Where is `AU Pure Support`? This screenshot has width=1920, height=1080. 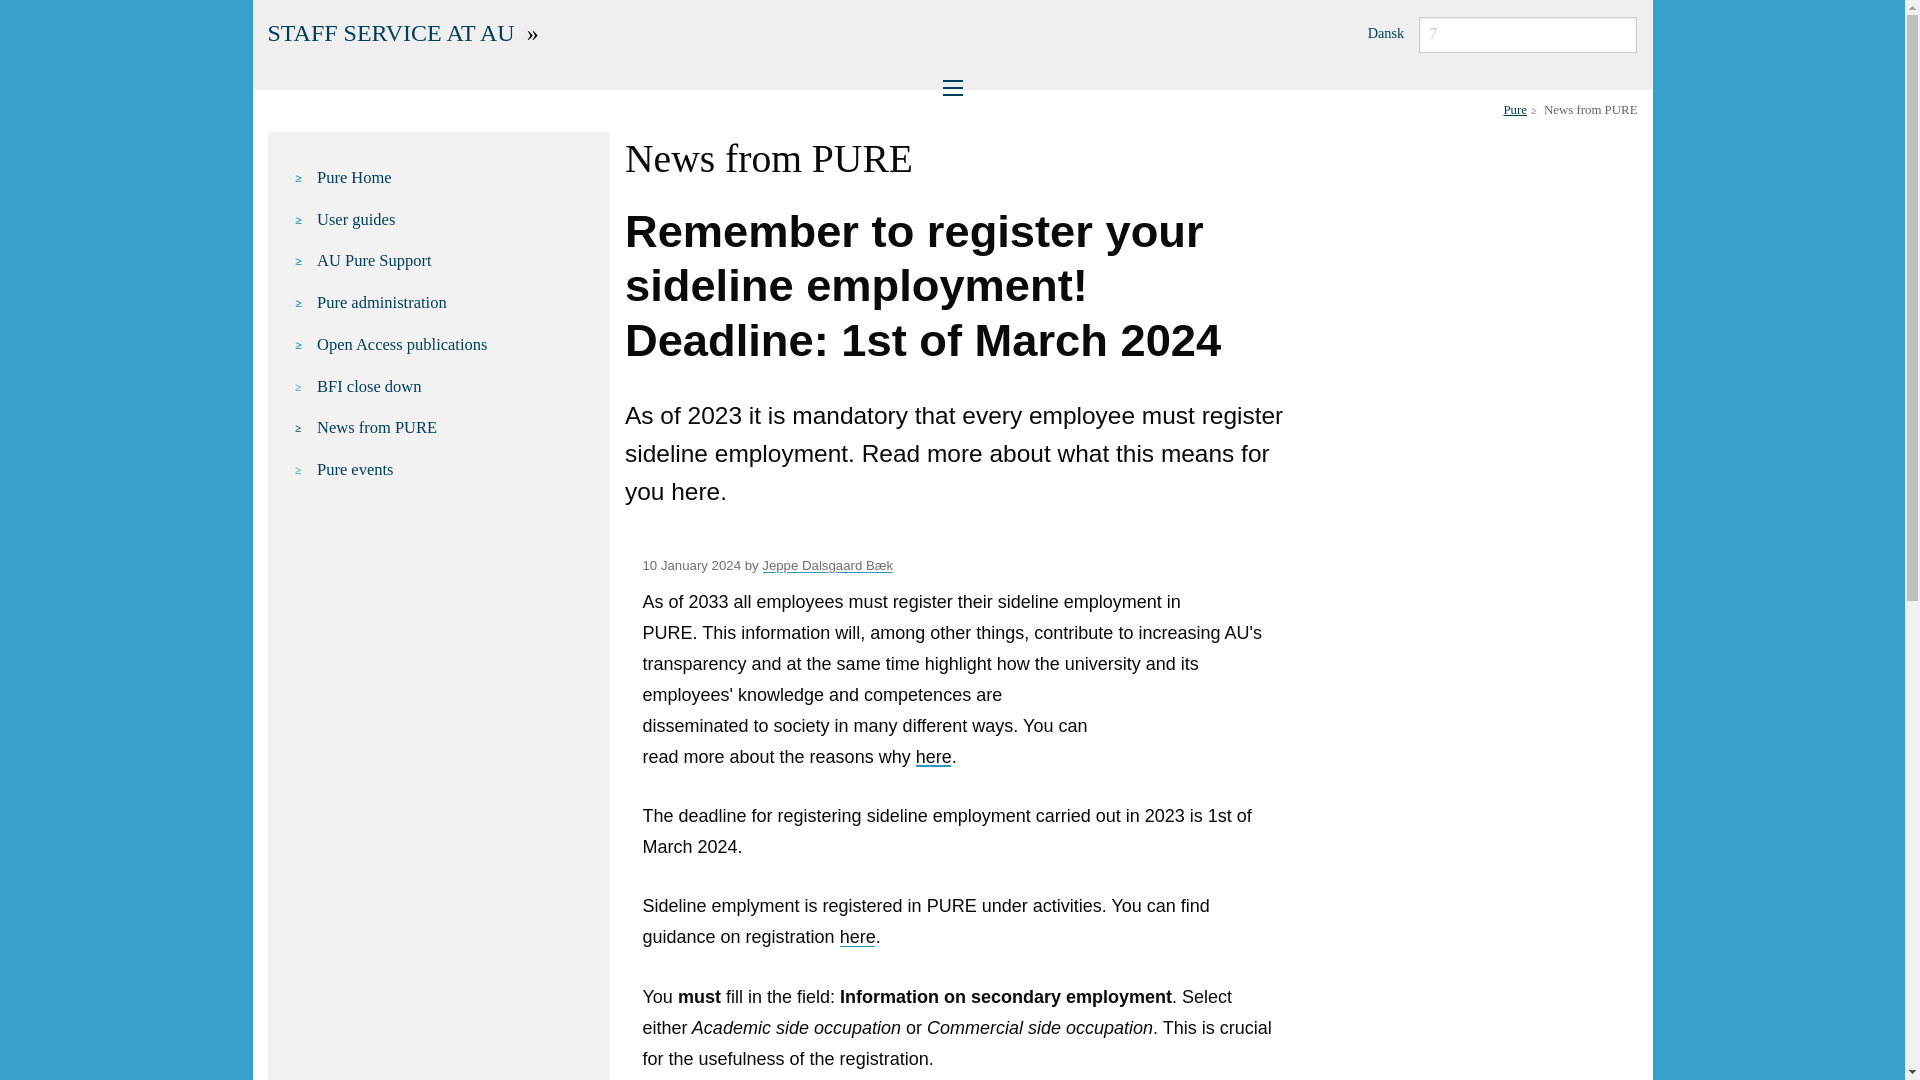 AU Pure Support is located at coordinates (452, 261).